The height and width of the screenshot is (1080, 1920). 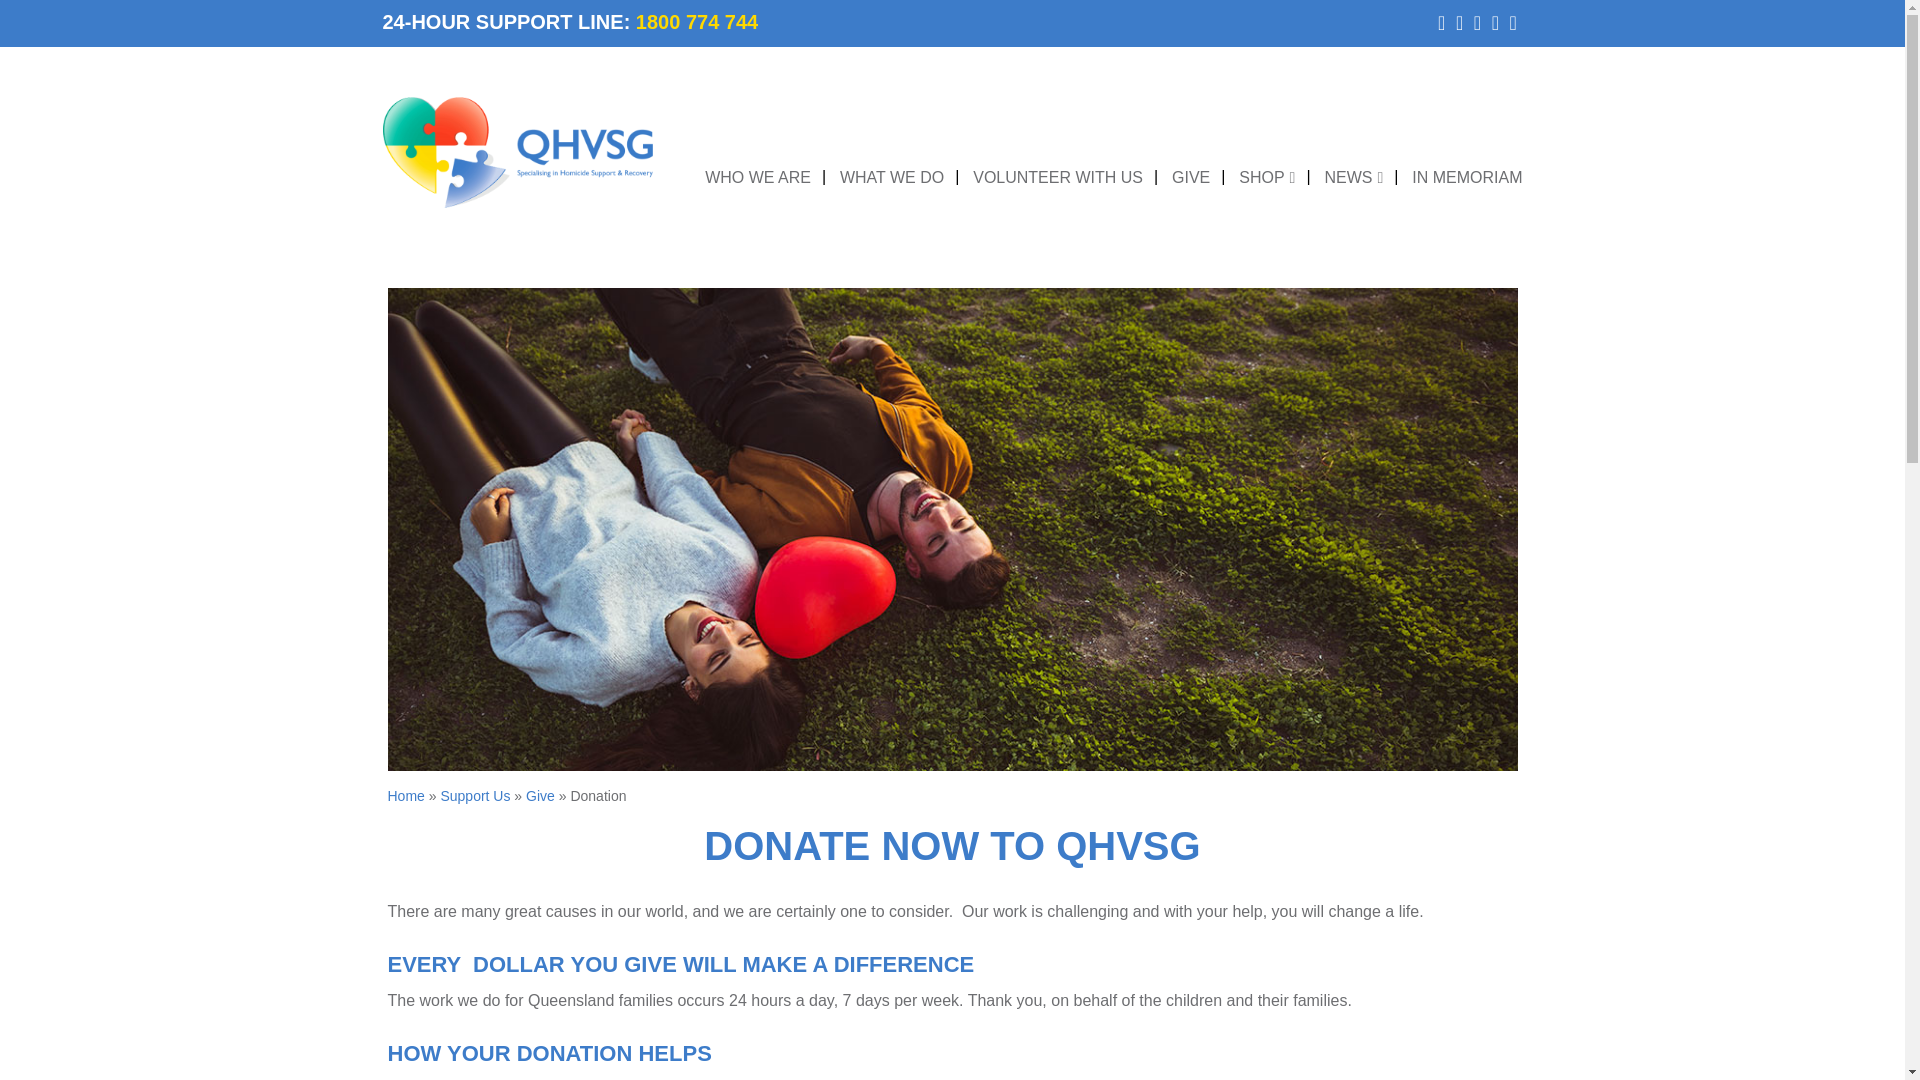 What do you see at coordinates (1466, 178) in the screenshot?
I see `IN MEMORIAM` at bounding box center [1466, 178].